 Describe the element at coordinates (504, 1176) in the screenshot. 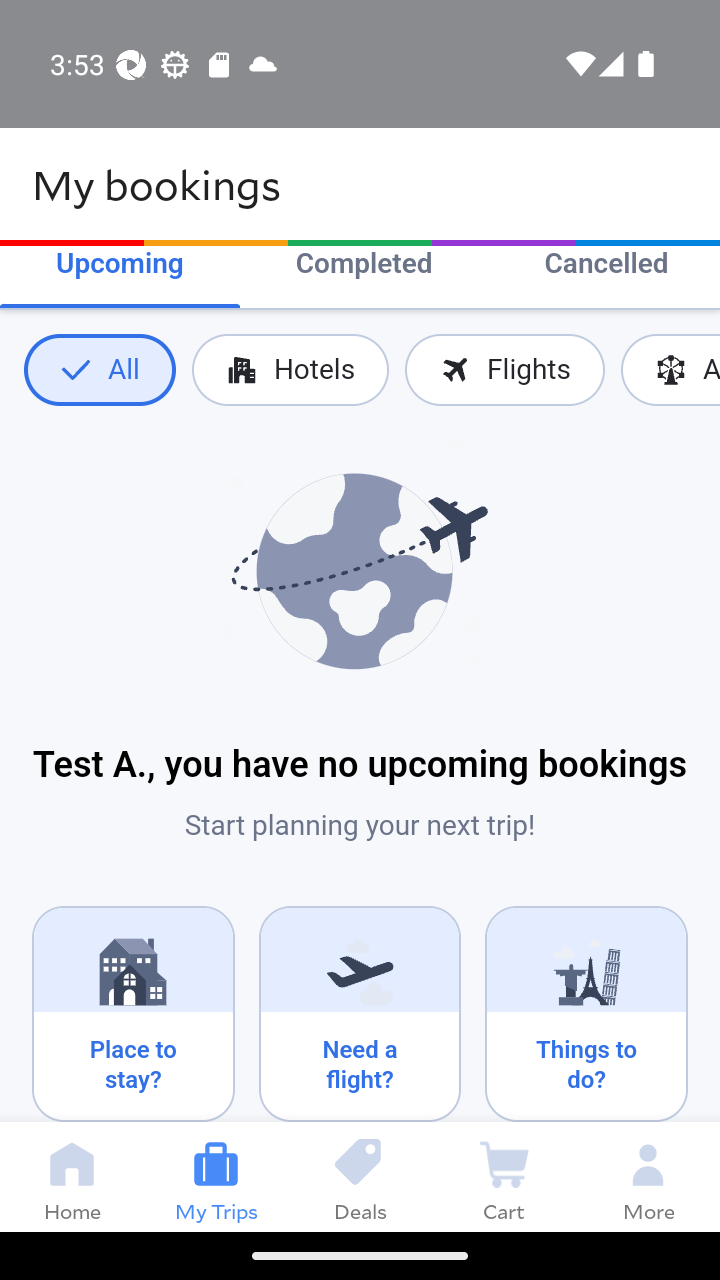

I see `Cart` at that location.